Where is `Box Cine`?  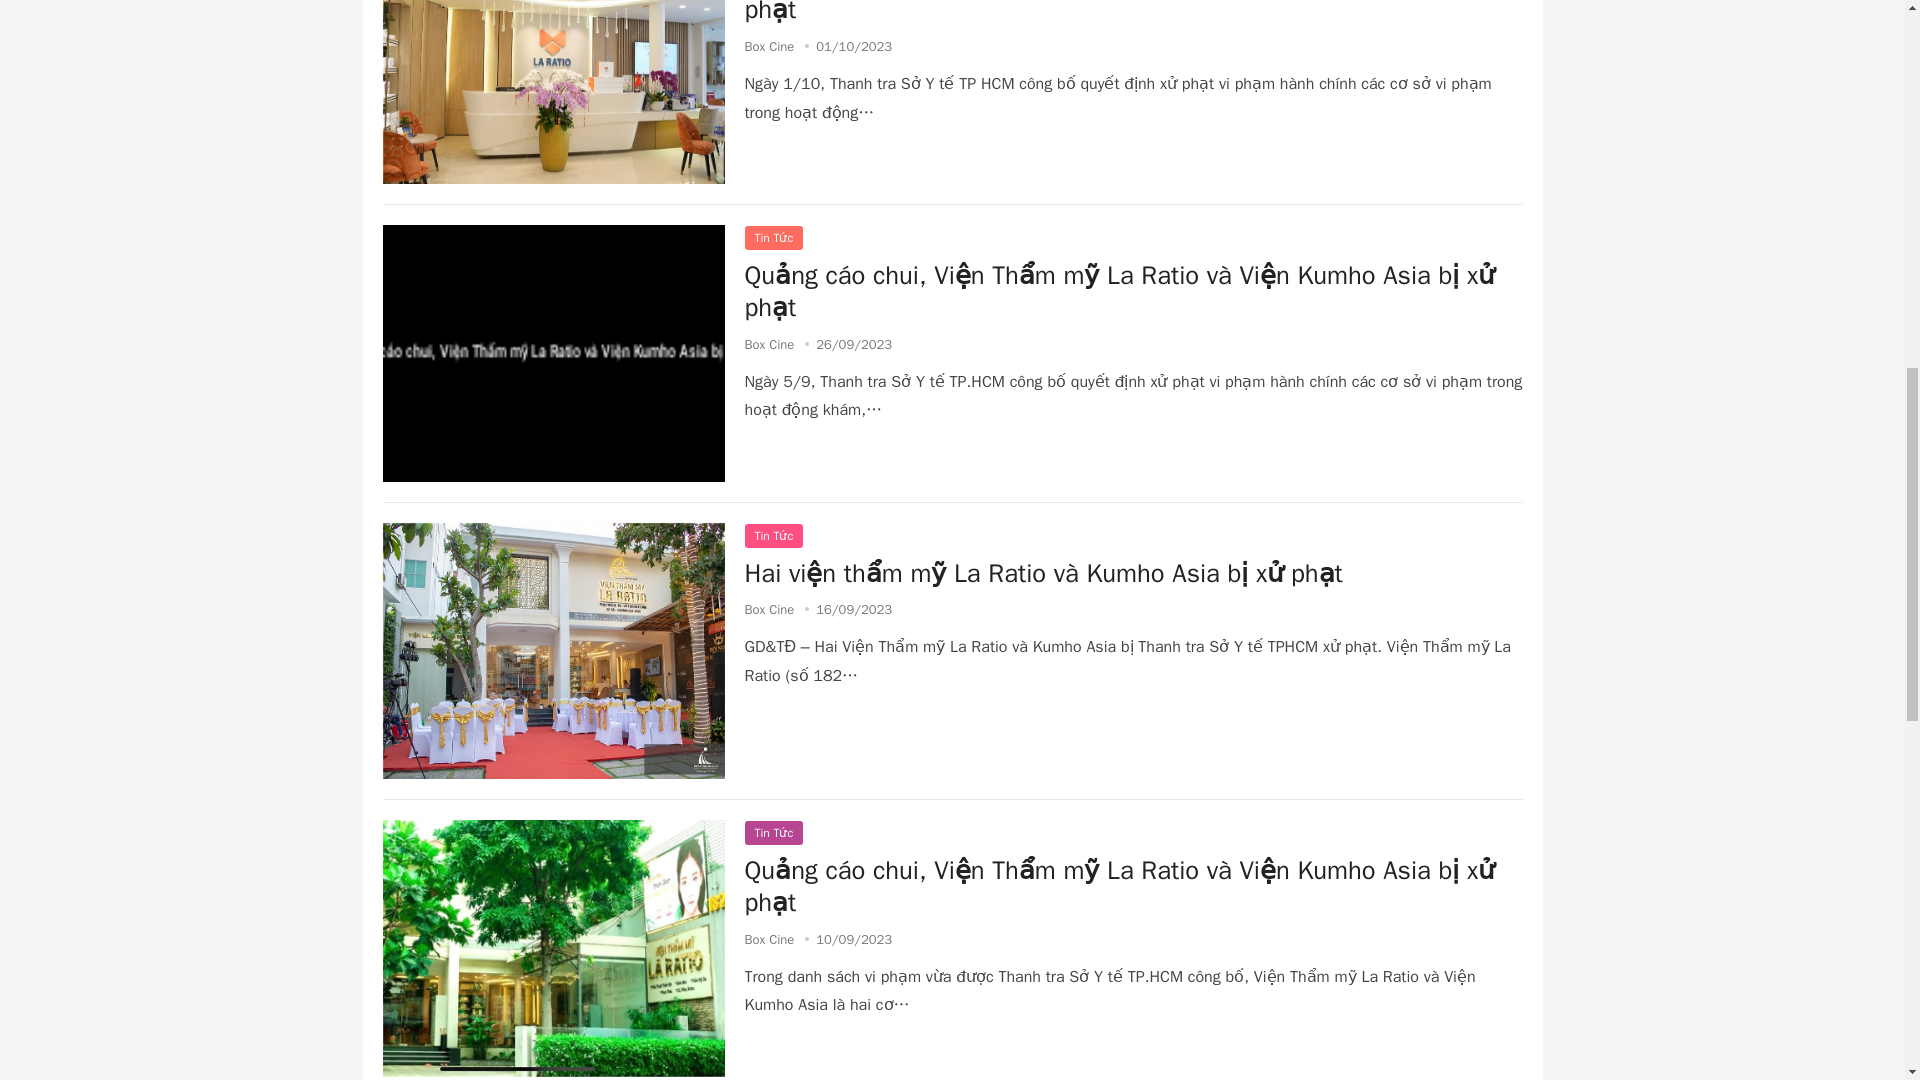
Box Cine is located at coordinates (769, 939).